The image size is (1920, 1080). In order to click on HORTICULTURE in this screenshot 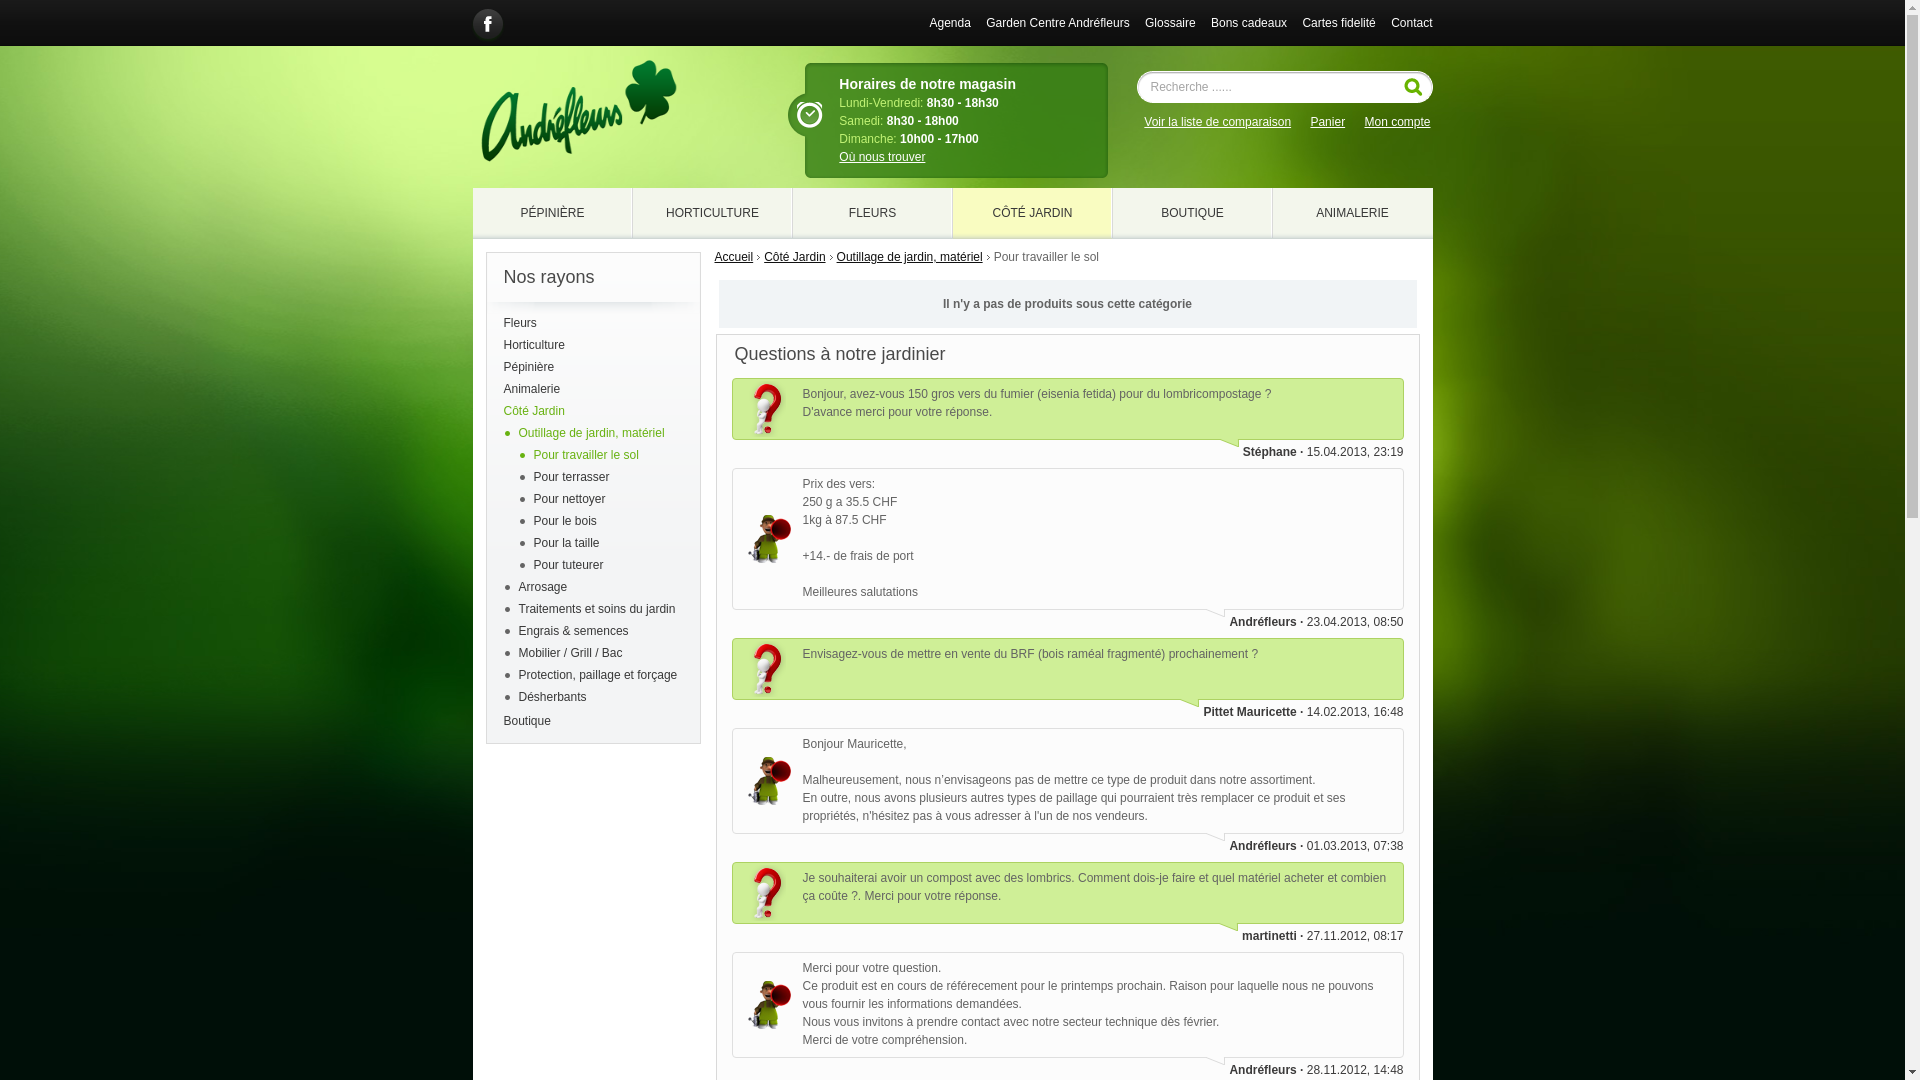, I will do `click(712, 213)`.